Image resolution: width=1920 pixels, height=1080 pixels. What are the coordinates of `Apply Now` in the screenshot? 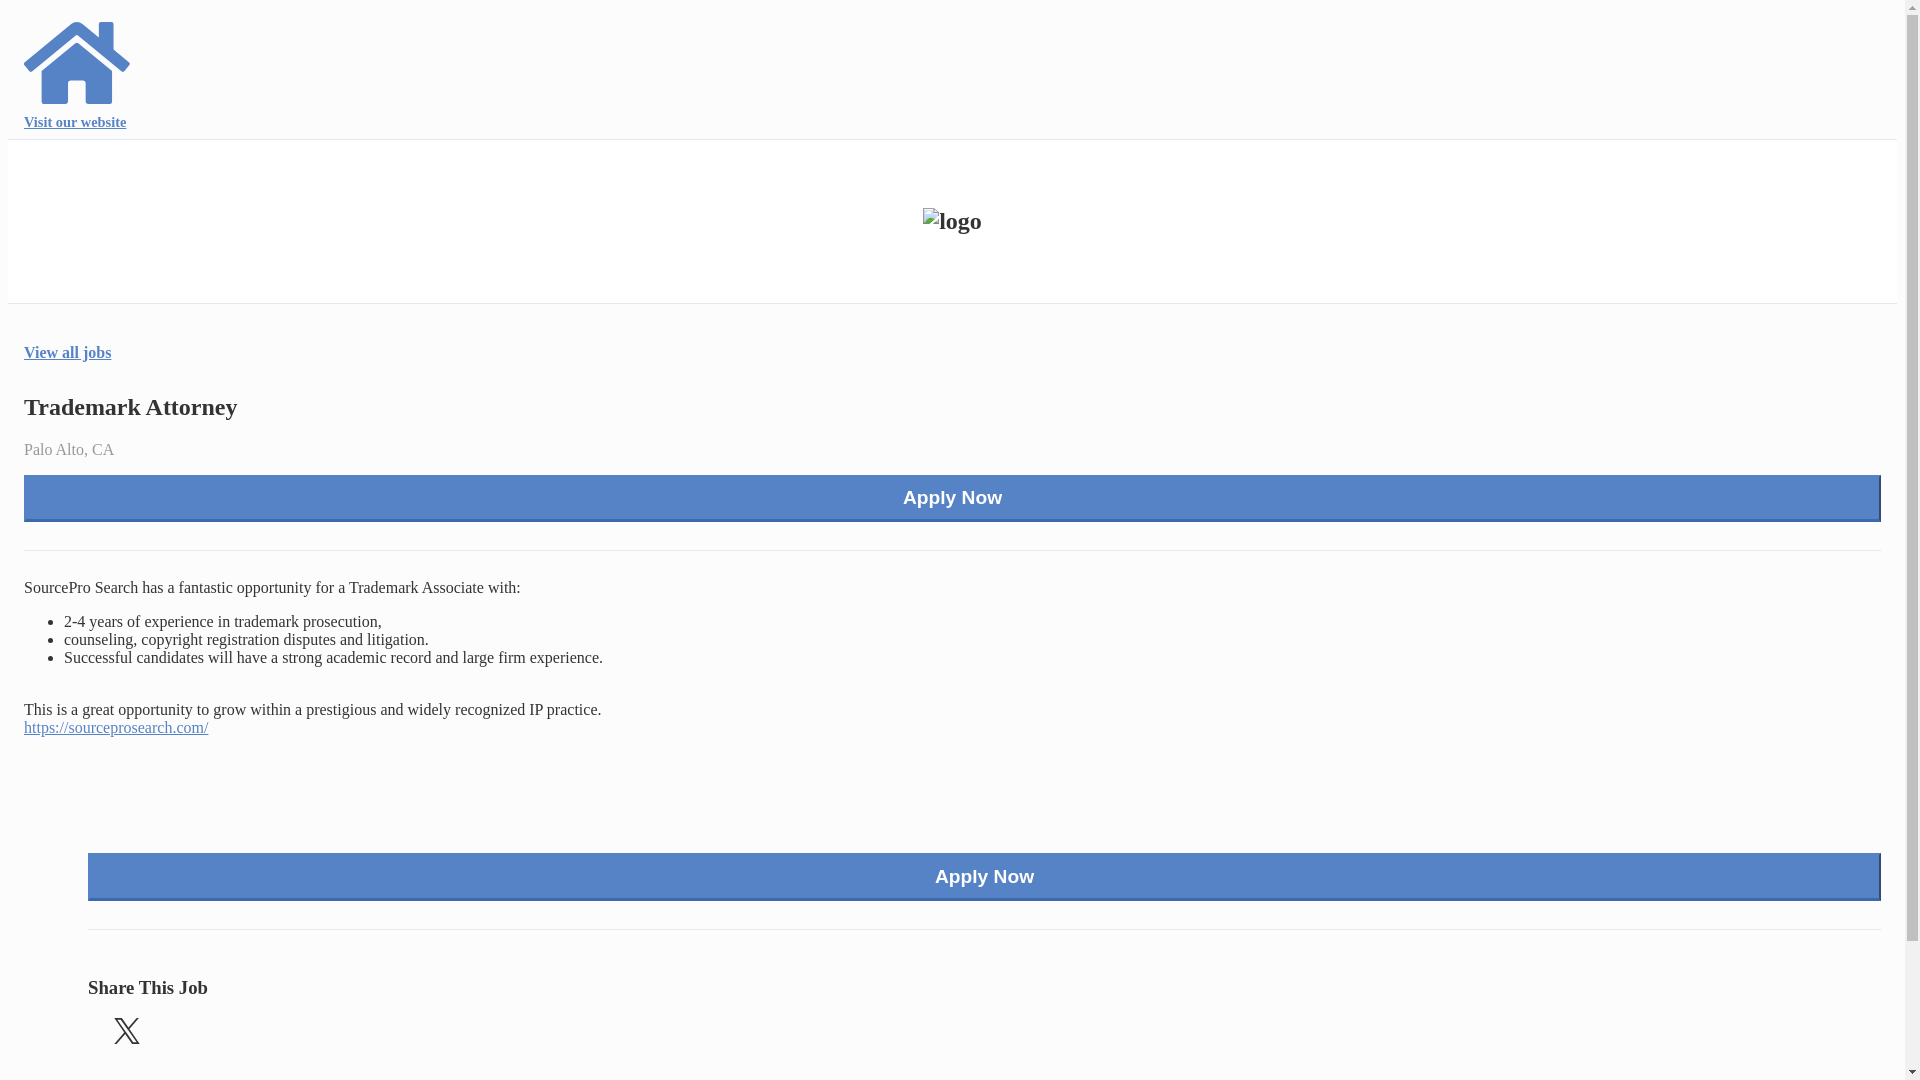 It's located at (952, 498).